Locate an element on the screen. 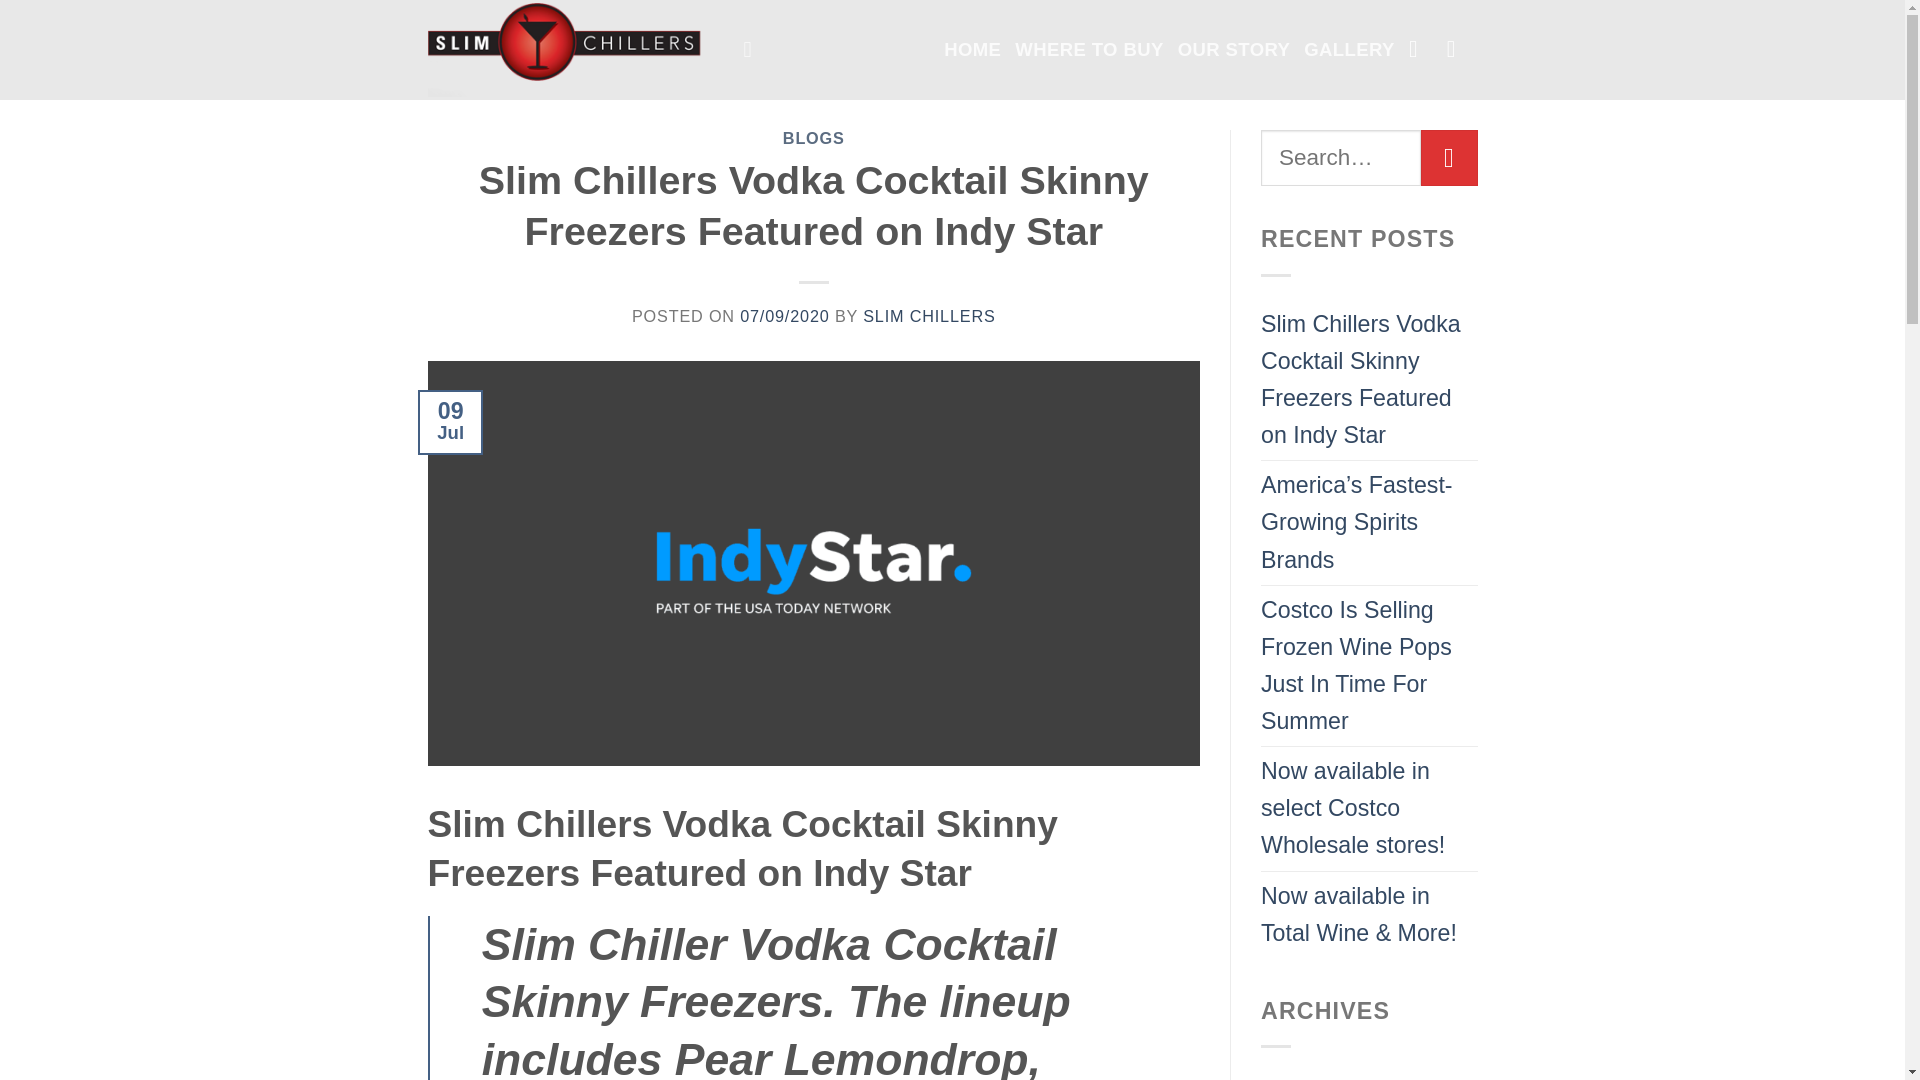  WHERE TO BUY is located at coordinates (1089, 49).